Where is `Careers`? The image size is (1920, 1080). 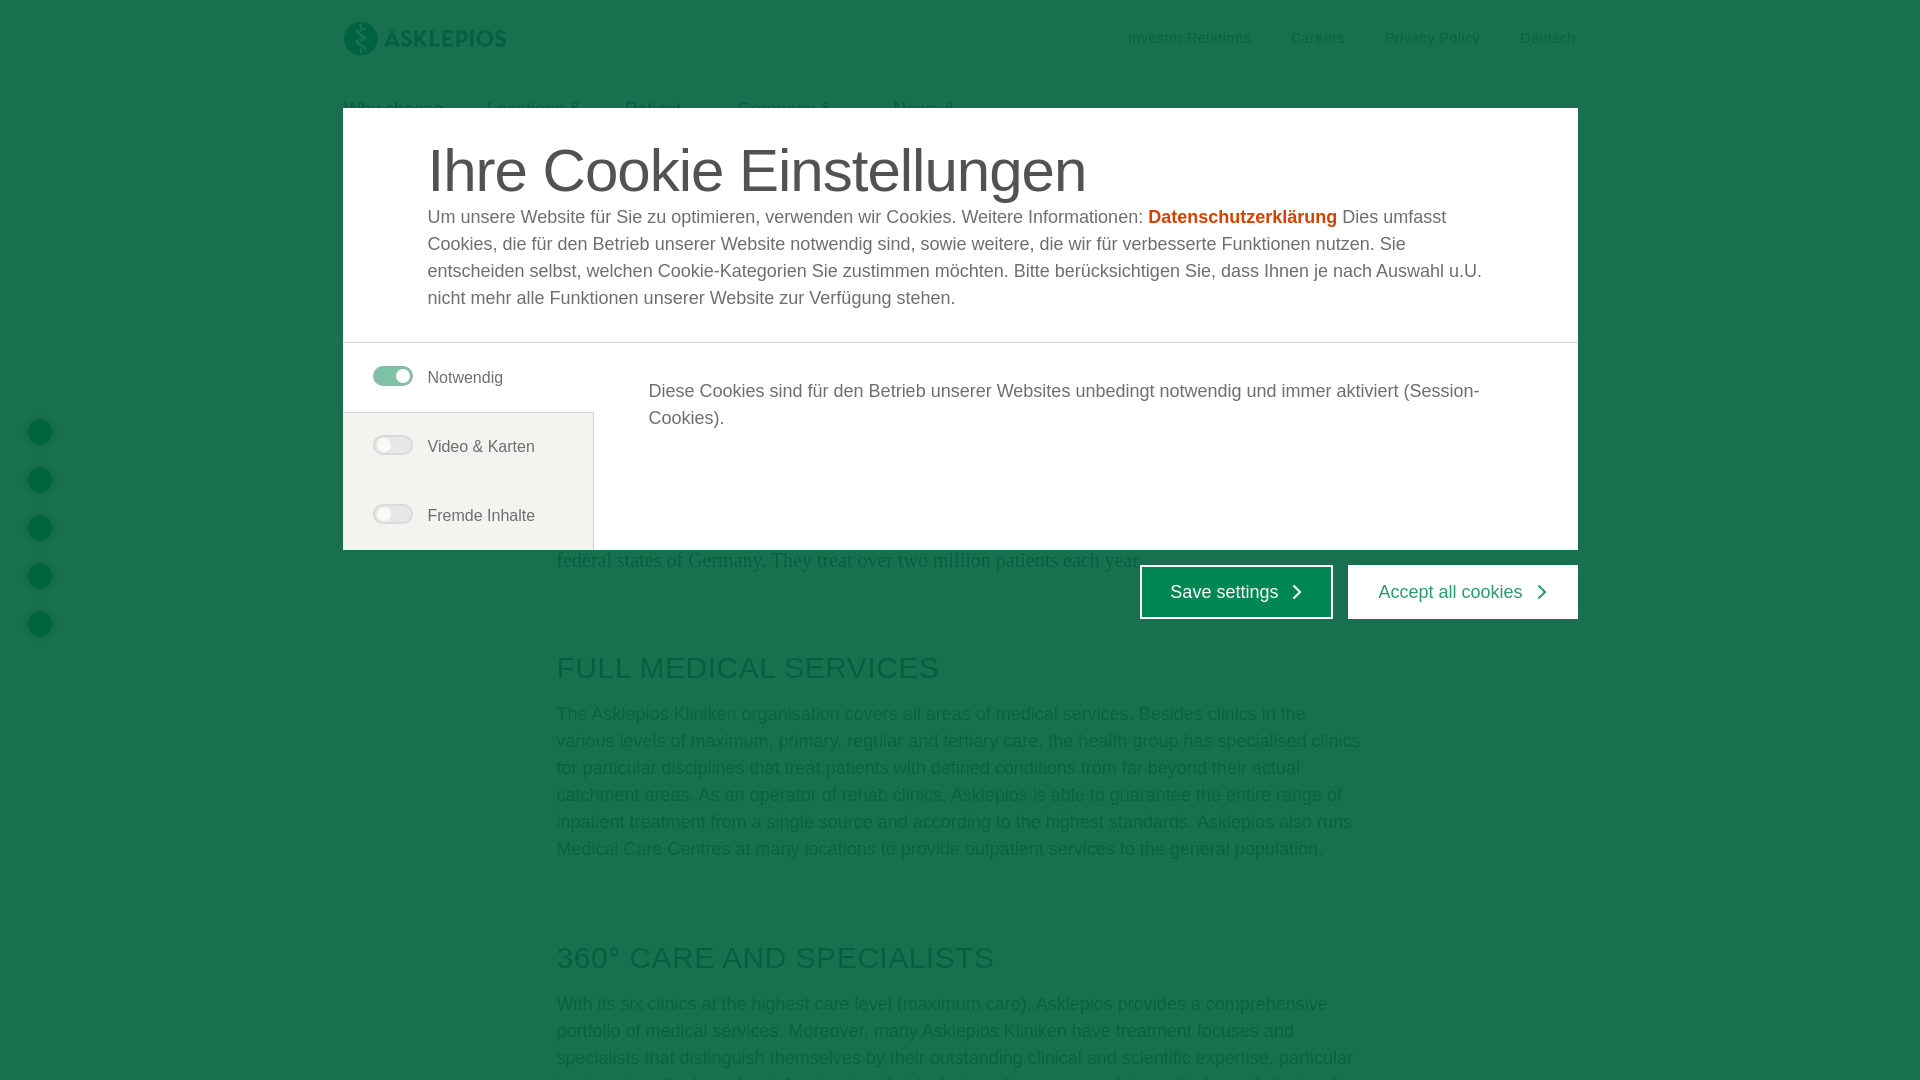 Careers is located at coordinates (1432, 38).